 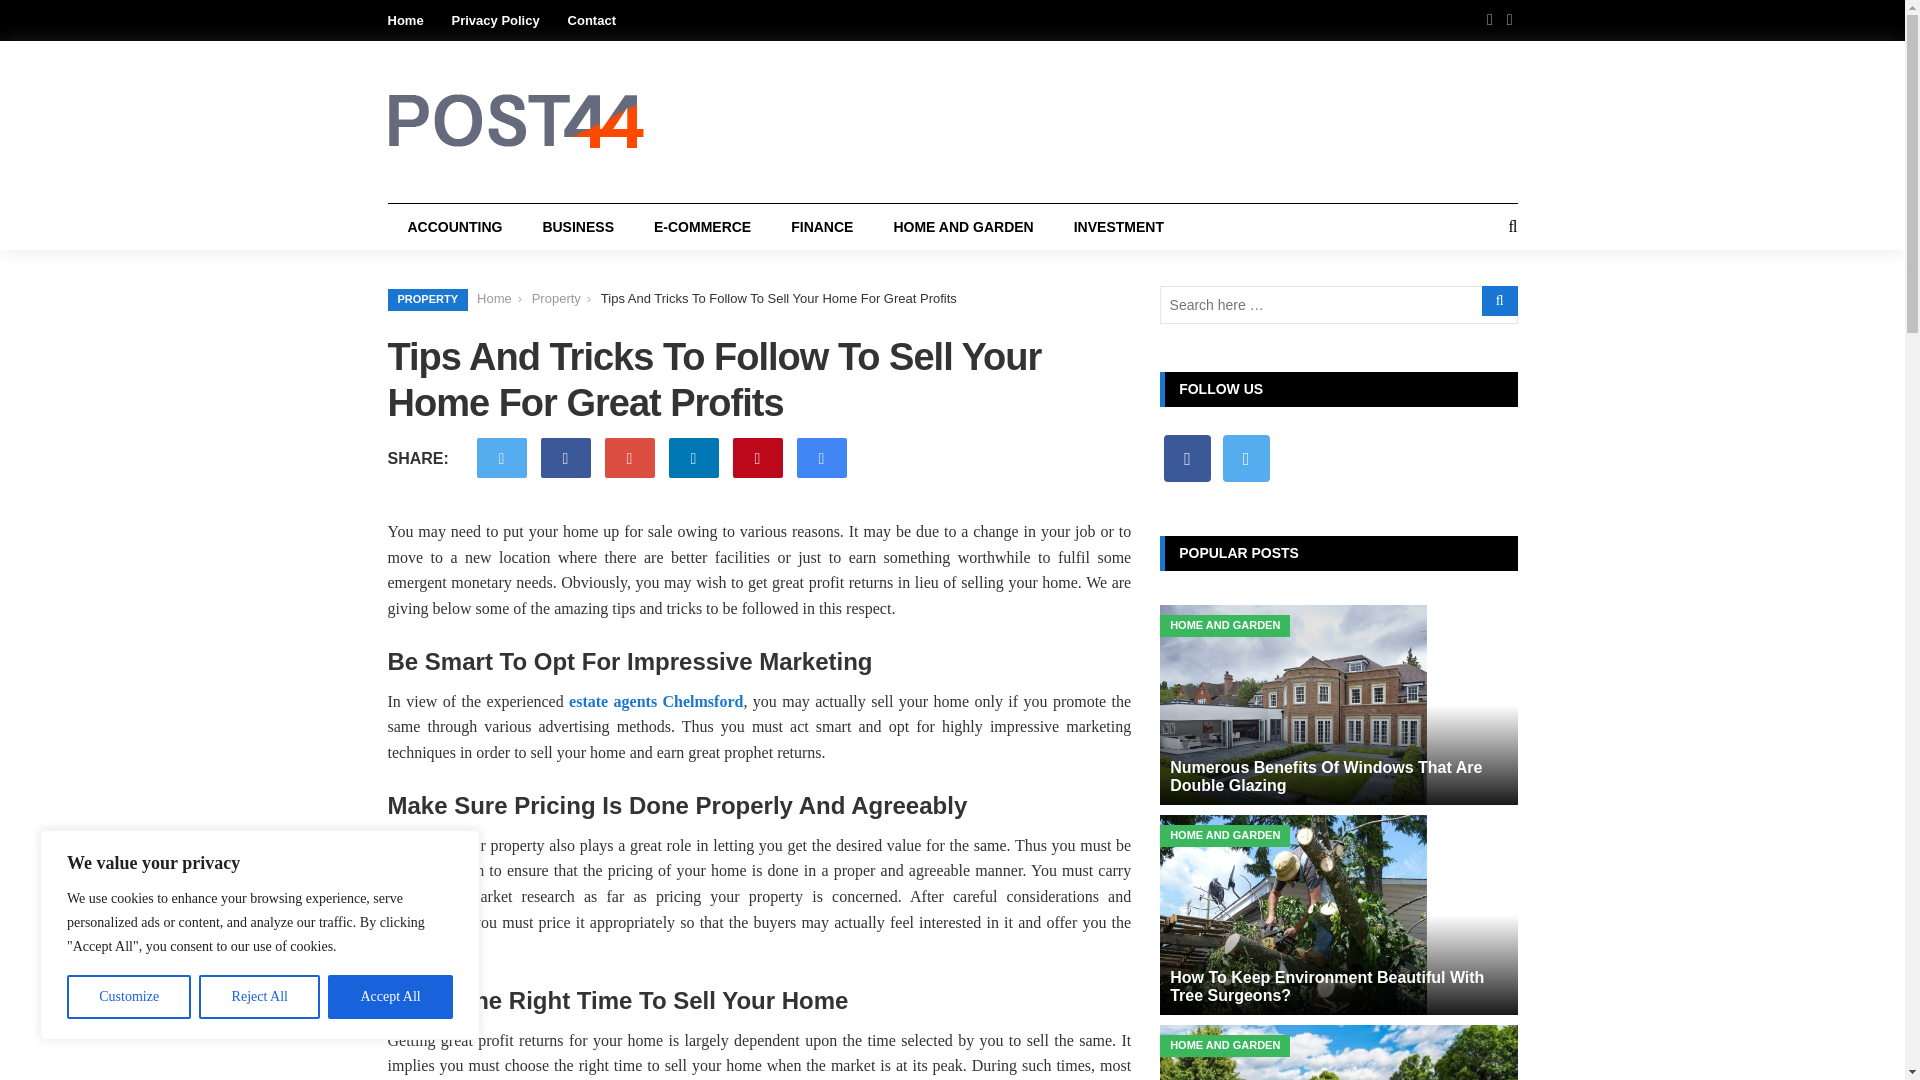 What do you see at coordinates (260, 997) in the screenshot?
I see `Reject All` at bounding box center [260, 997].